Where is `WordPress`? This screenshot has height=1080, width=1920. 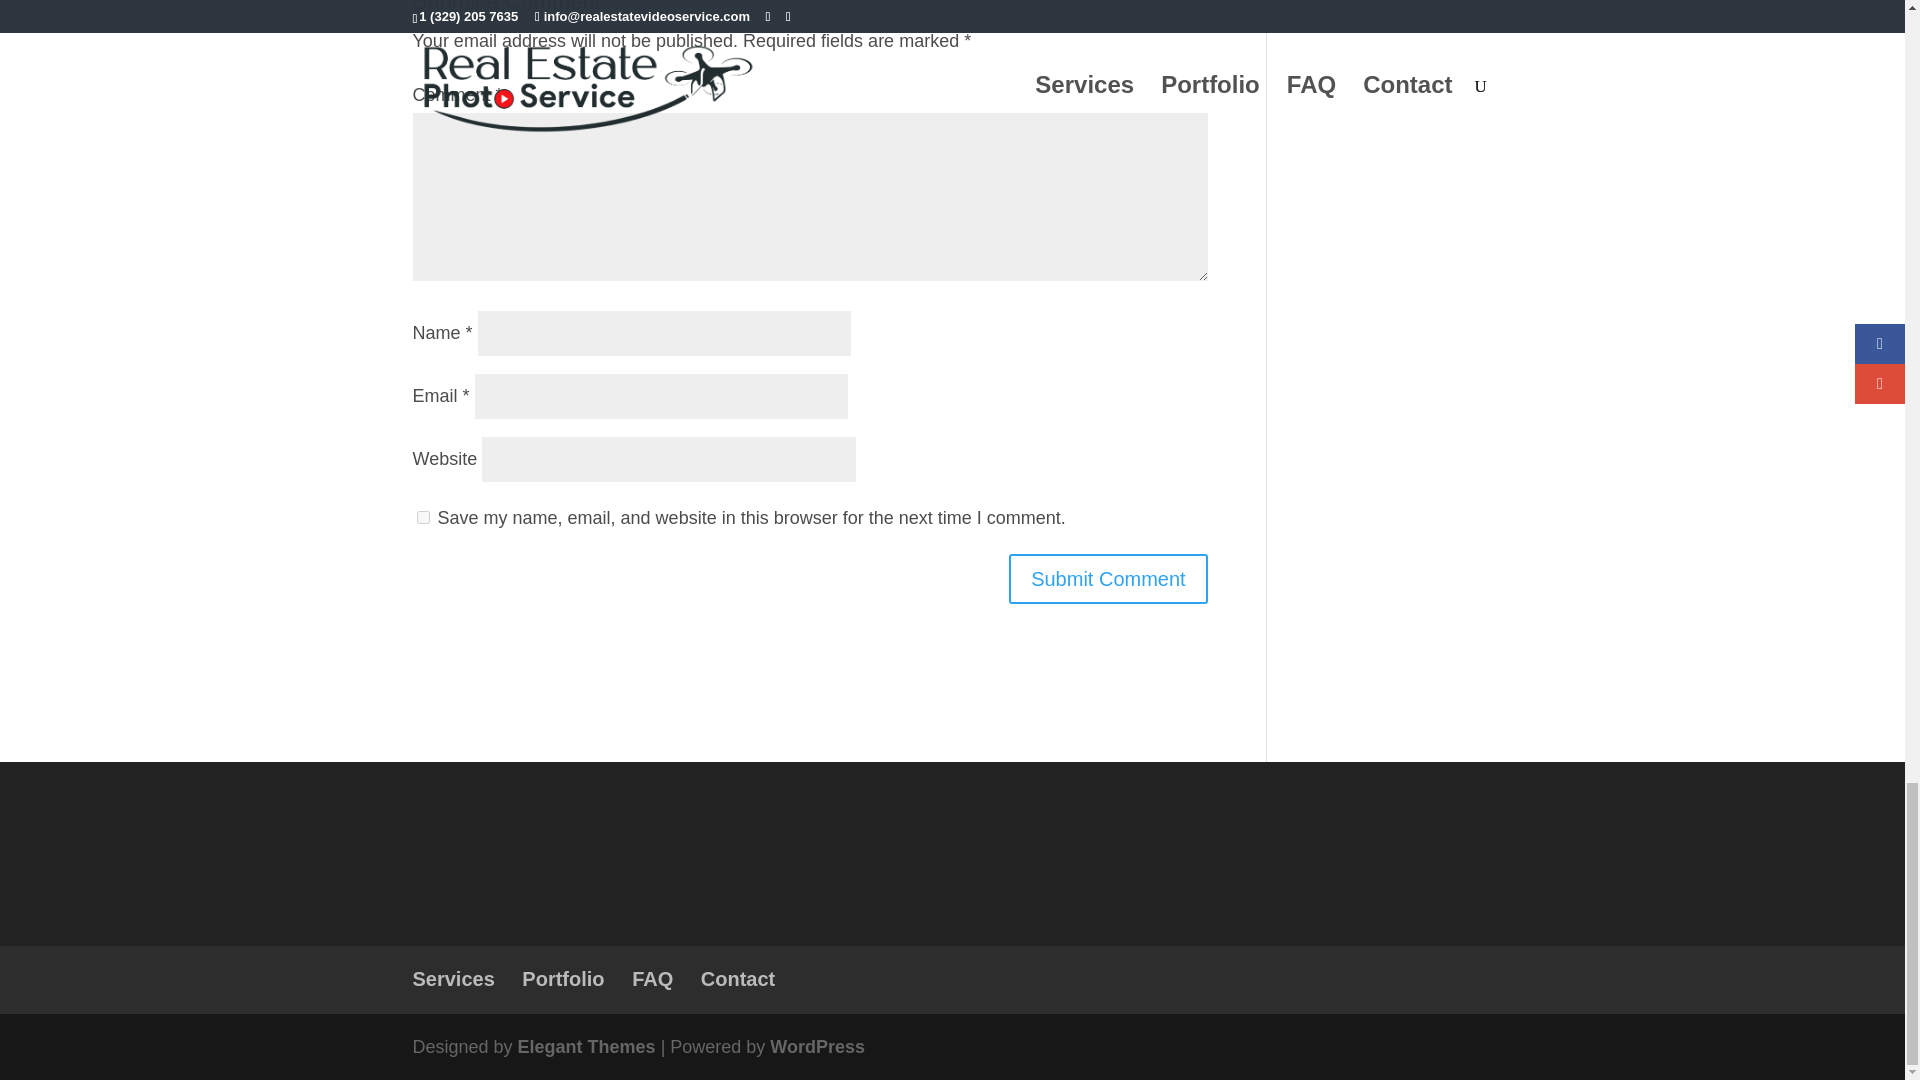
WordPress is located at coordinates (817, 1046).